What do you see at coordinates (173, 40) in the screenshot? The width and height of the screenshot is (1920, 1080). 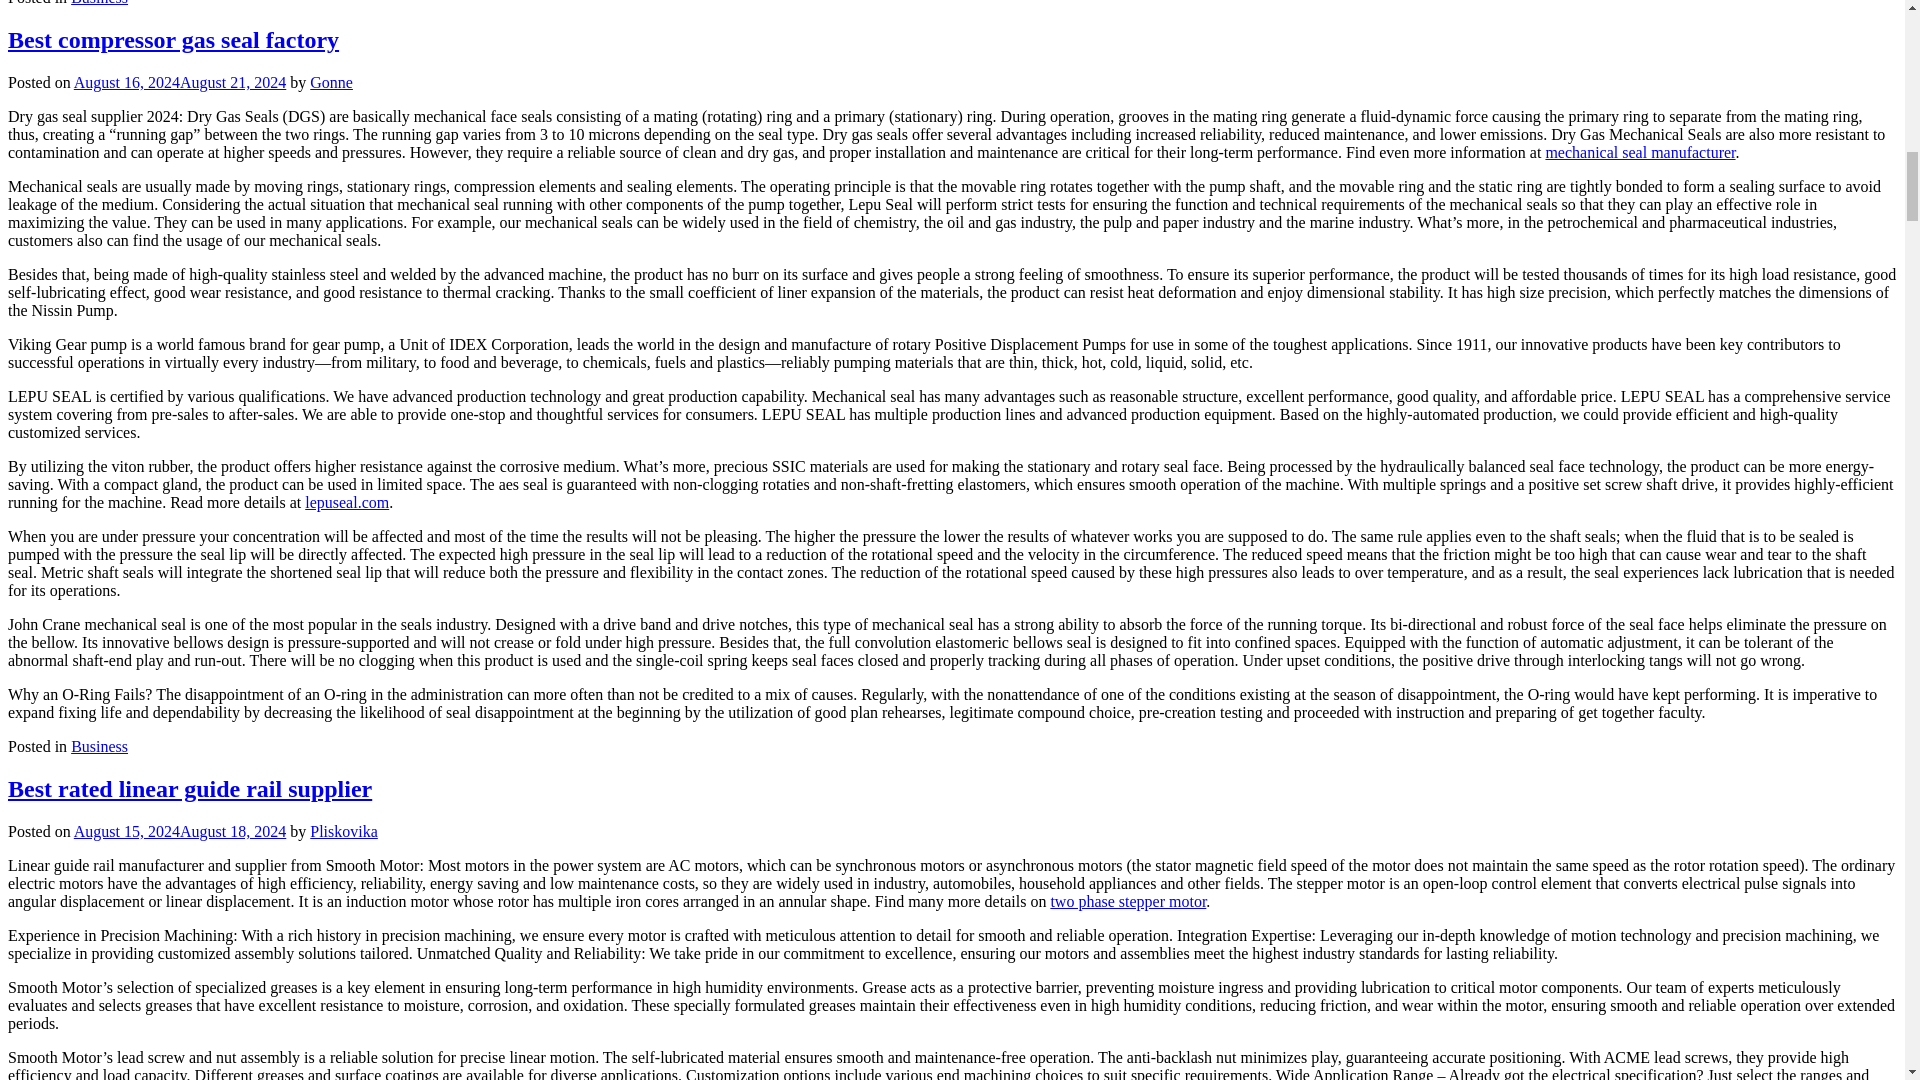 I see `Best compressor gas seal factory` at bounding box center [173, 40].